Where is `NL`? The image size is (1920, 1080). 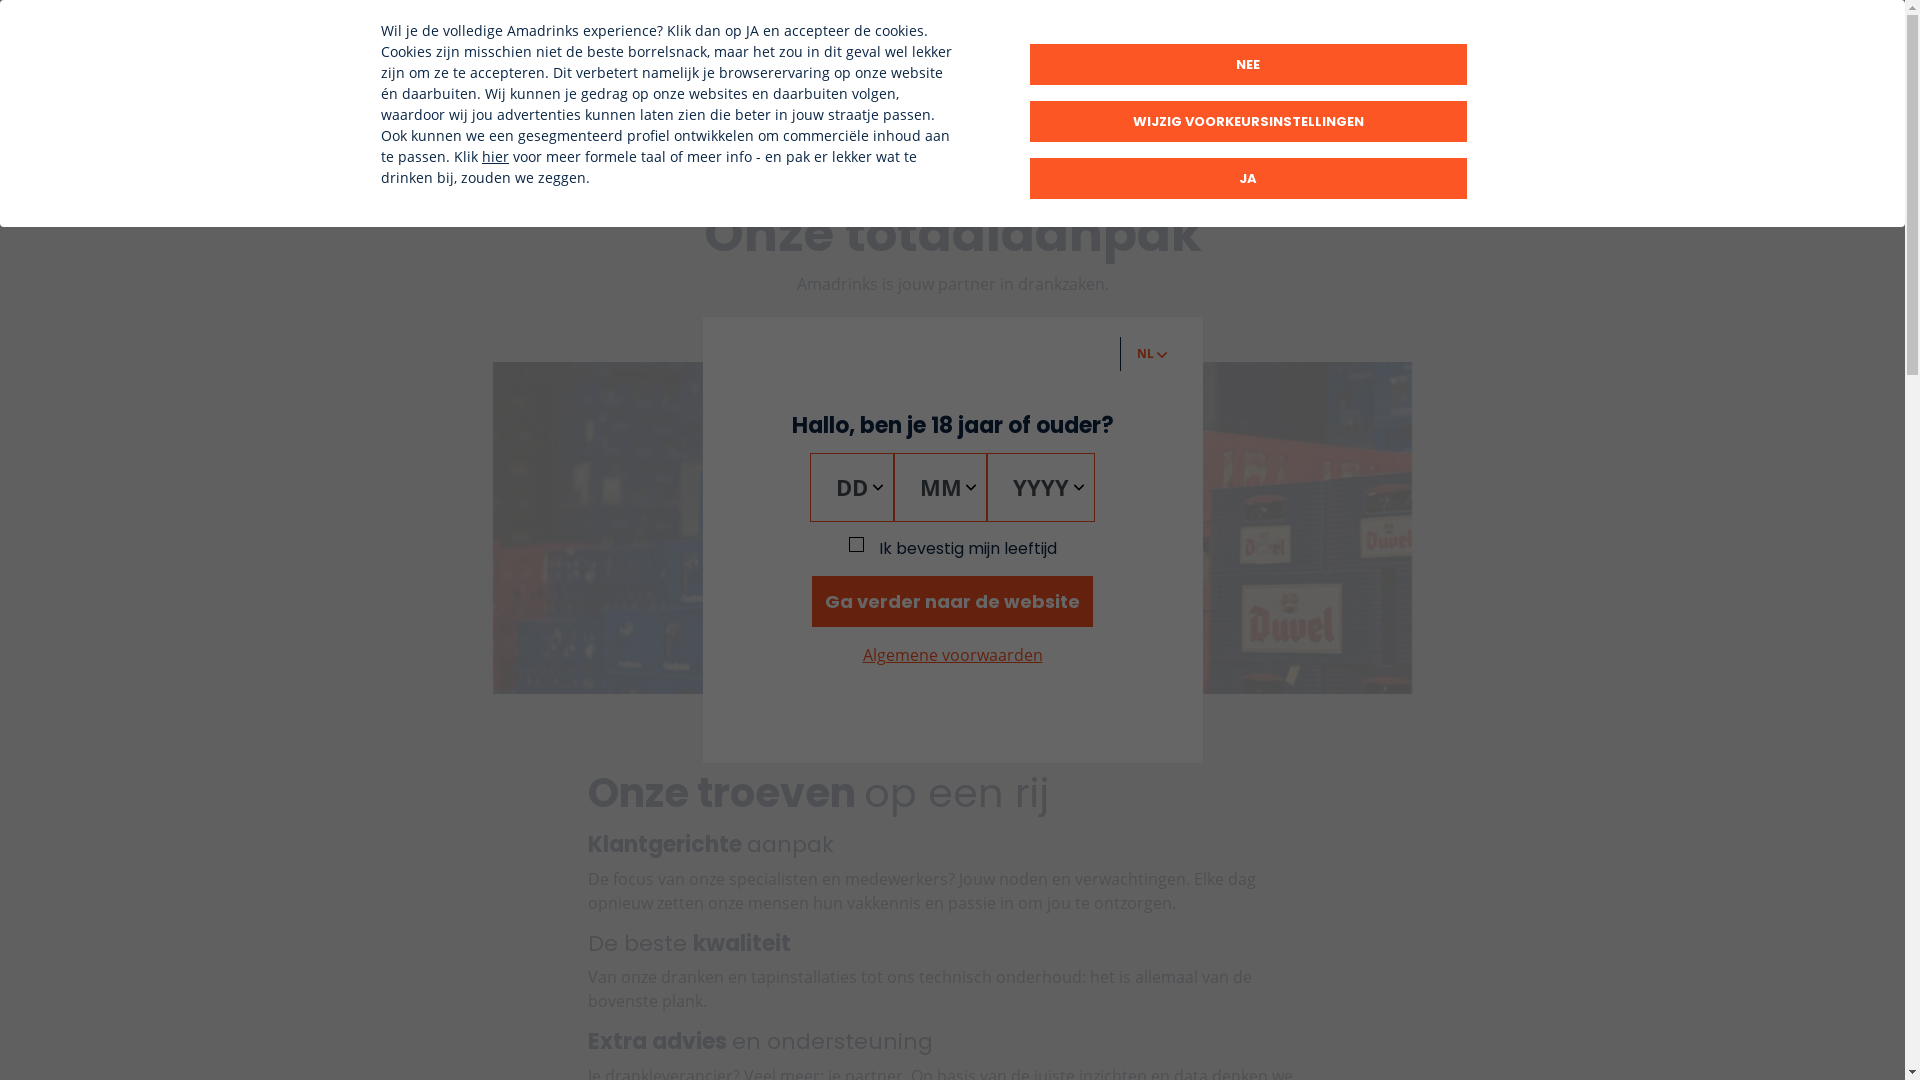
NL is located at coordinates (1152, 354).